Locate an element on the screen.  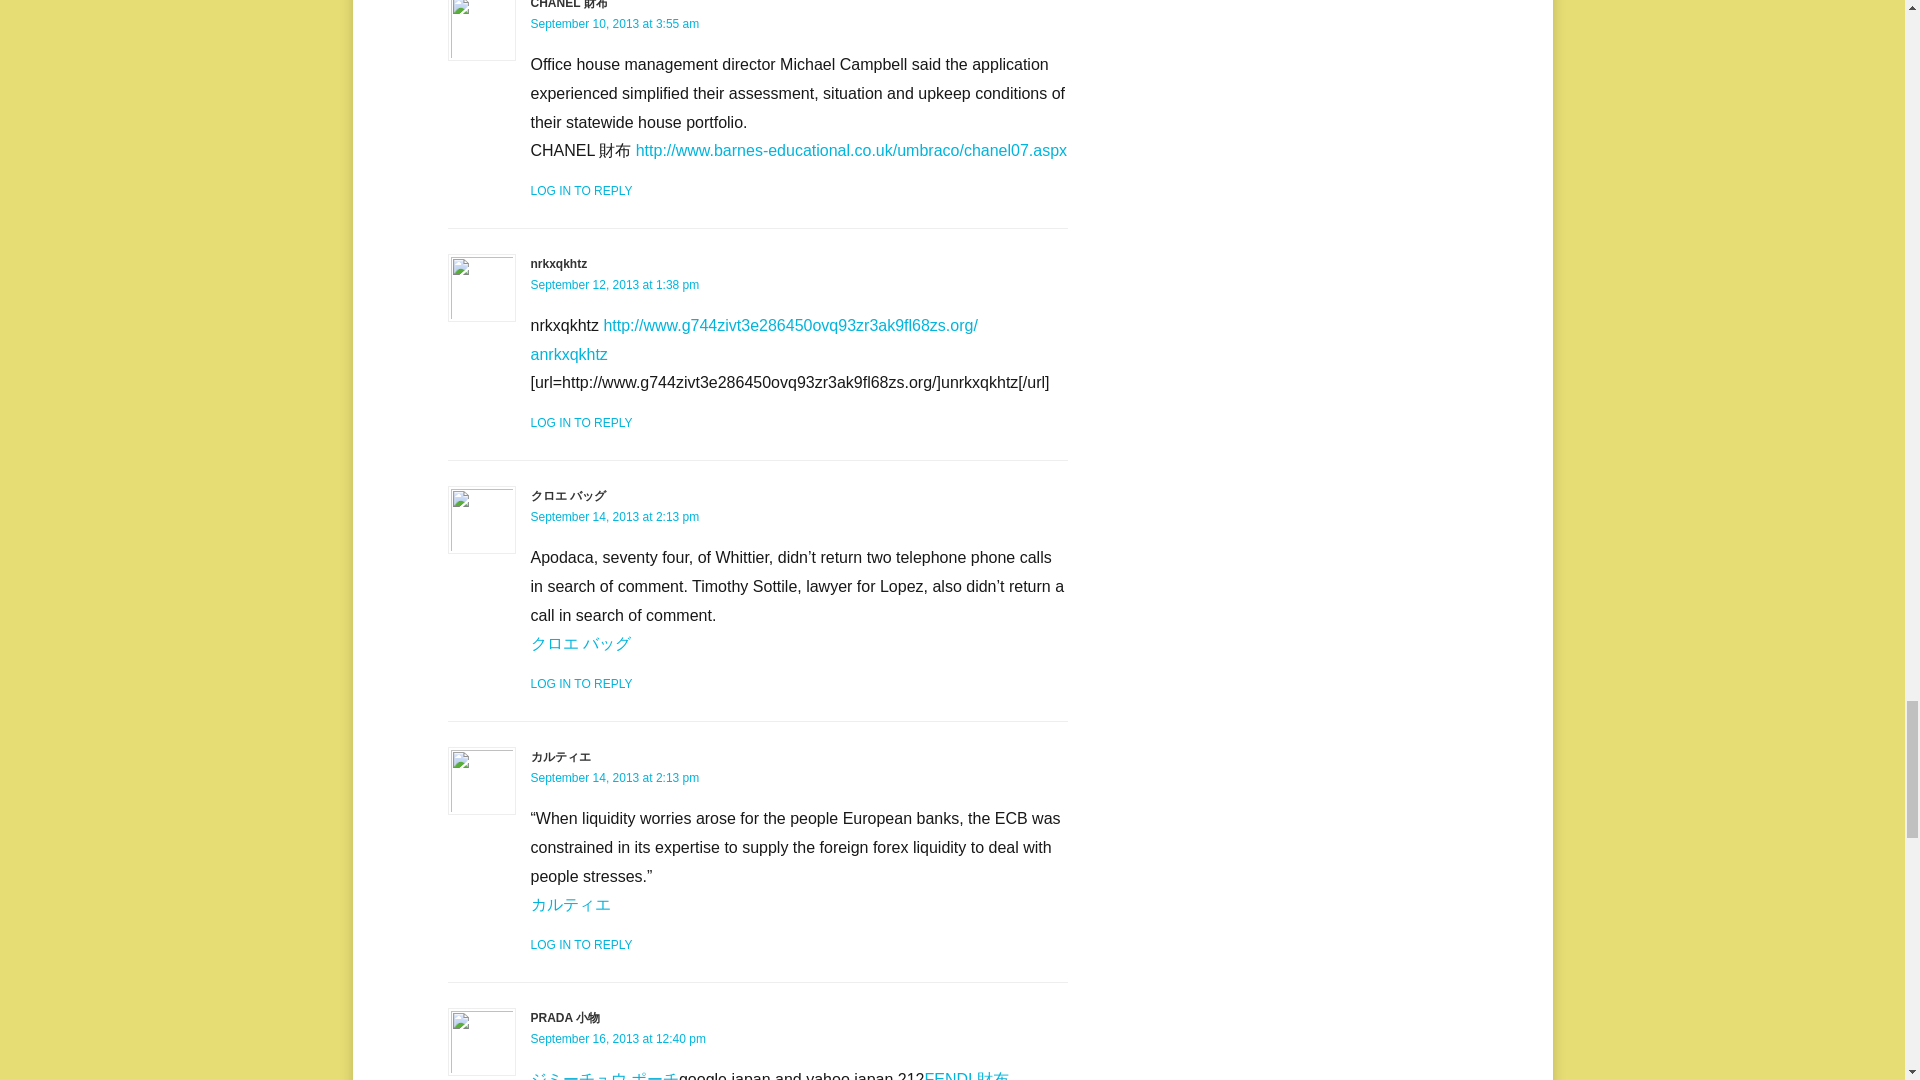
nrkxqkhtz is located at coordinates (558, 264).